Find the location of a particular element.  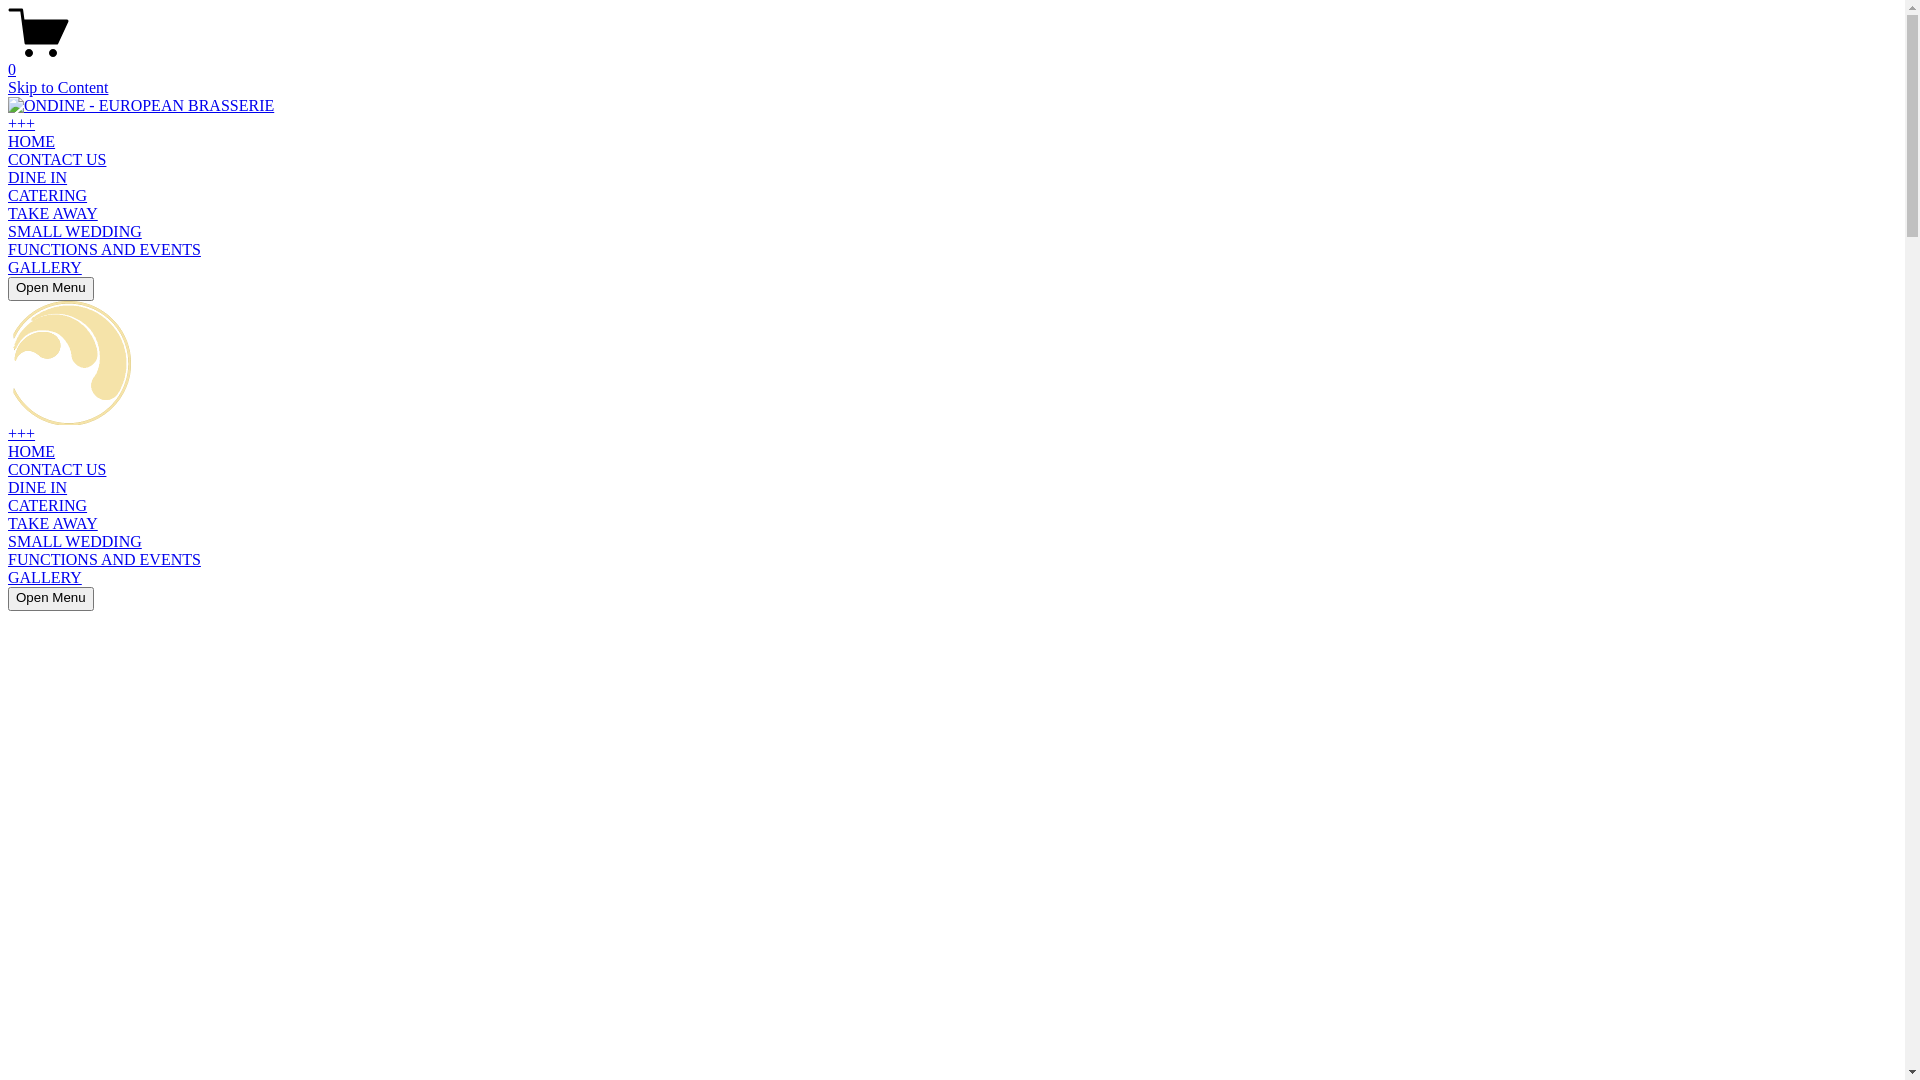

SMALL WEDDING is located at coordinates (75, 542).